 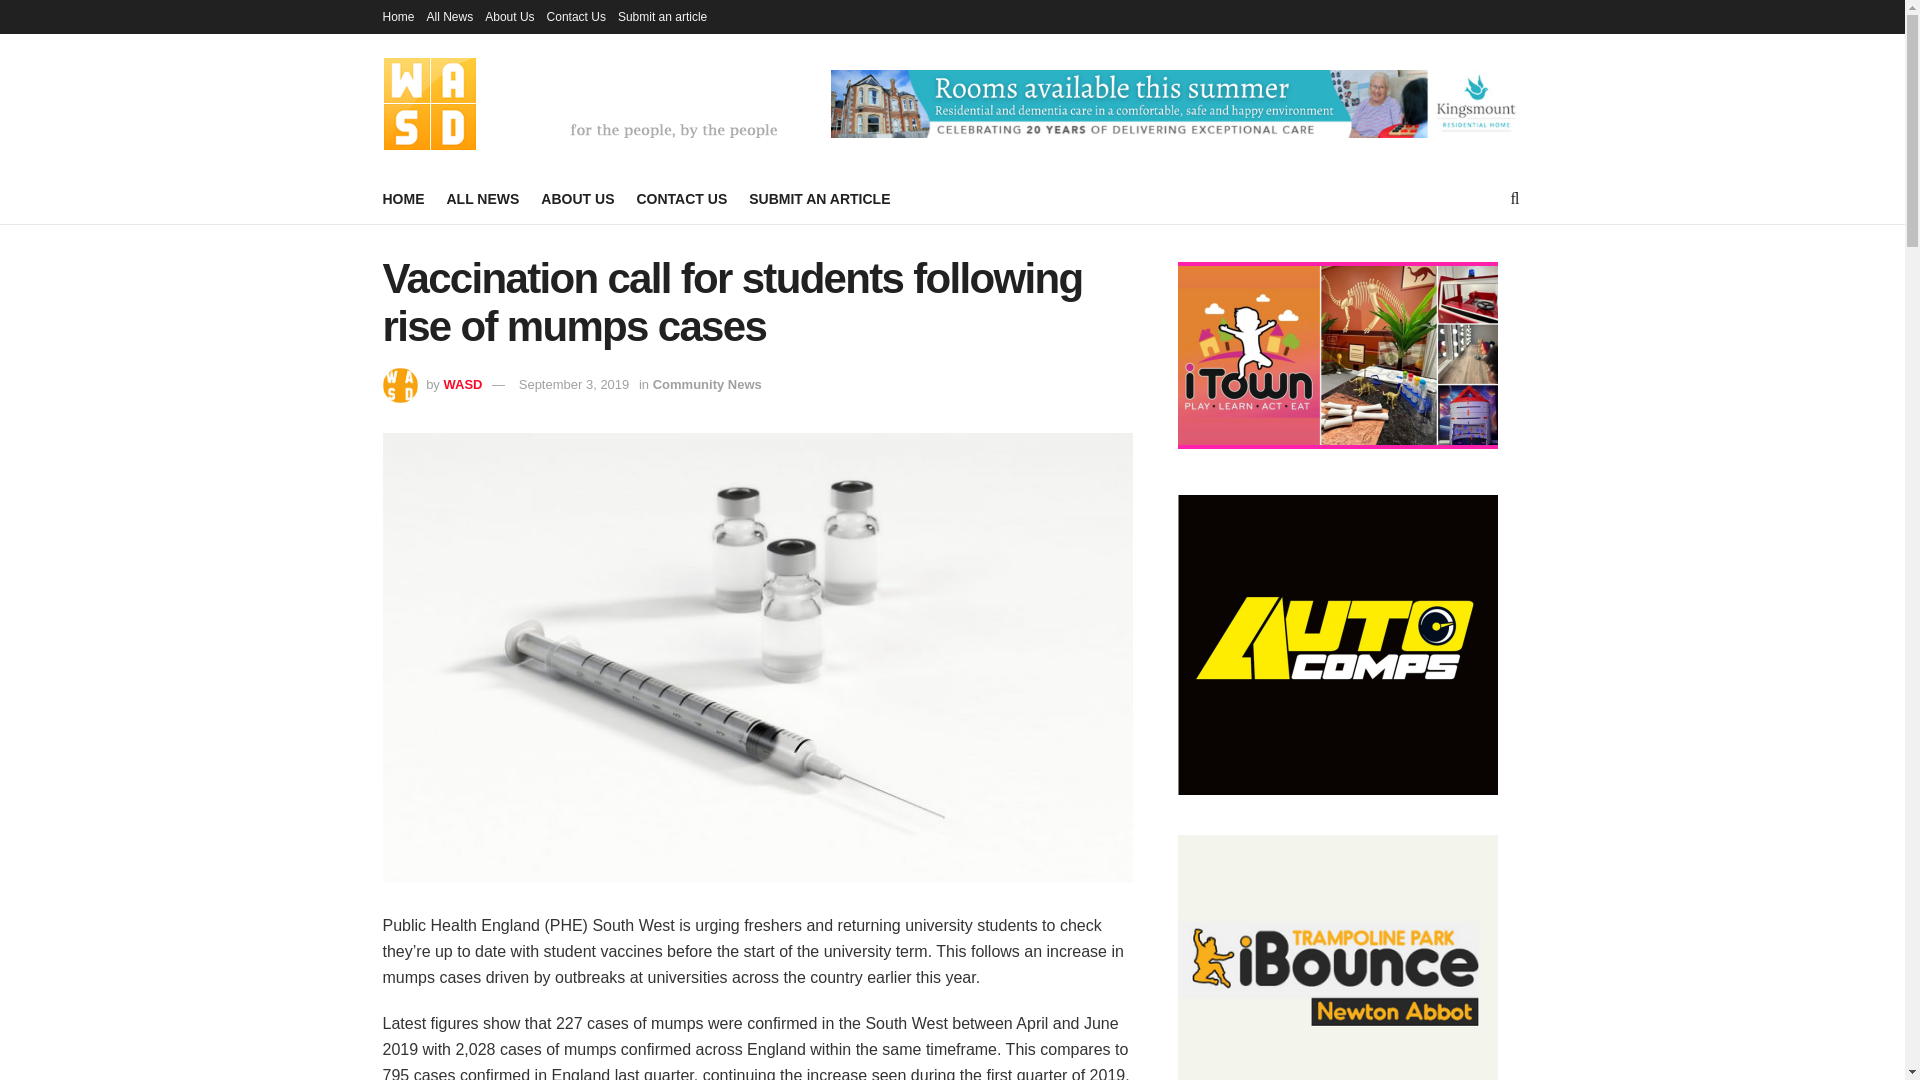 I want to click on Submit an article, so click(x=662, y=16).